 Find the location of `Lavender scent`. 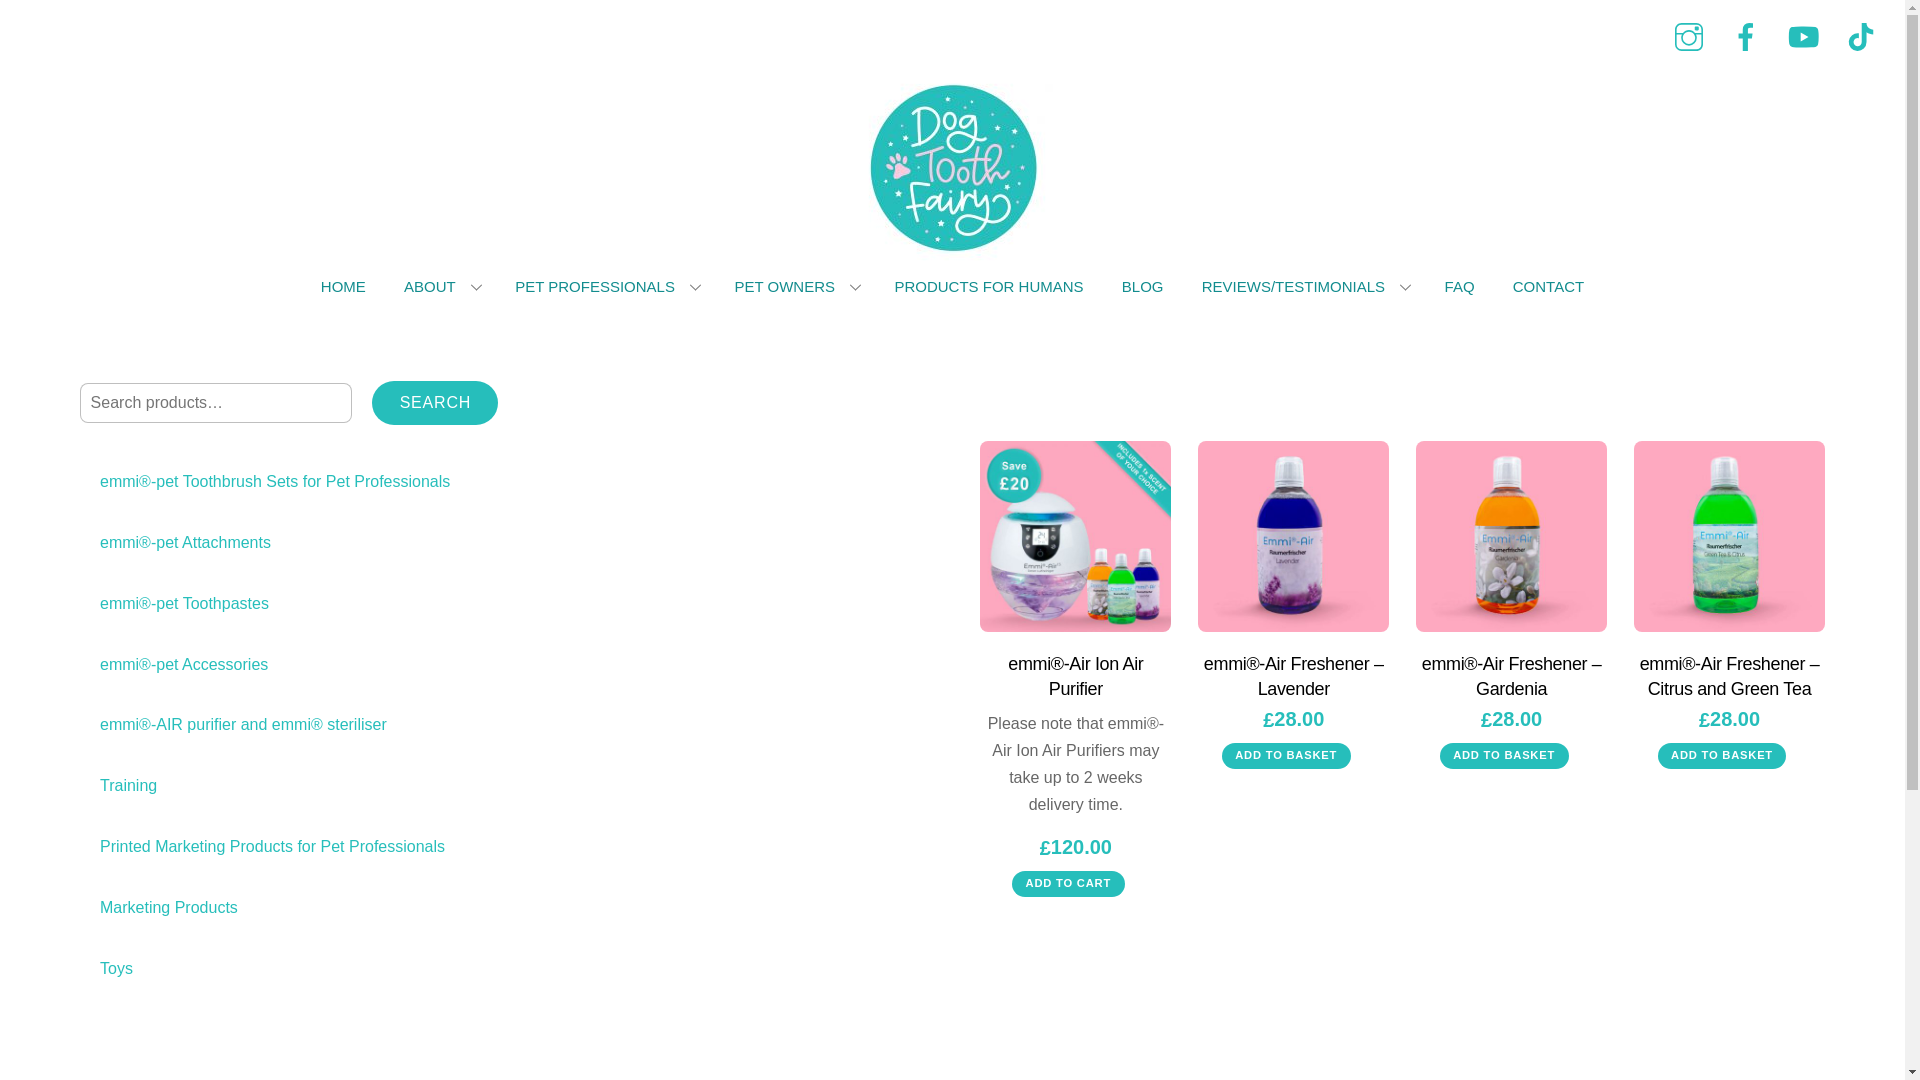

Lavender scent is located at coordinates (1293, 536).